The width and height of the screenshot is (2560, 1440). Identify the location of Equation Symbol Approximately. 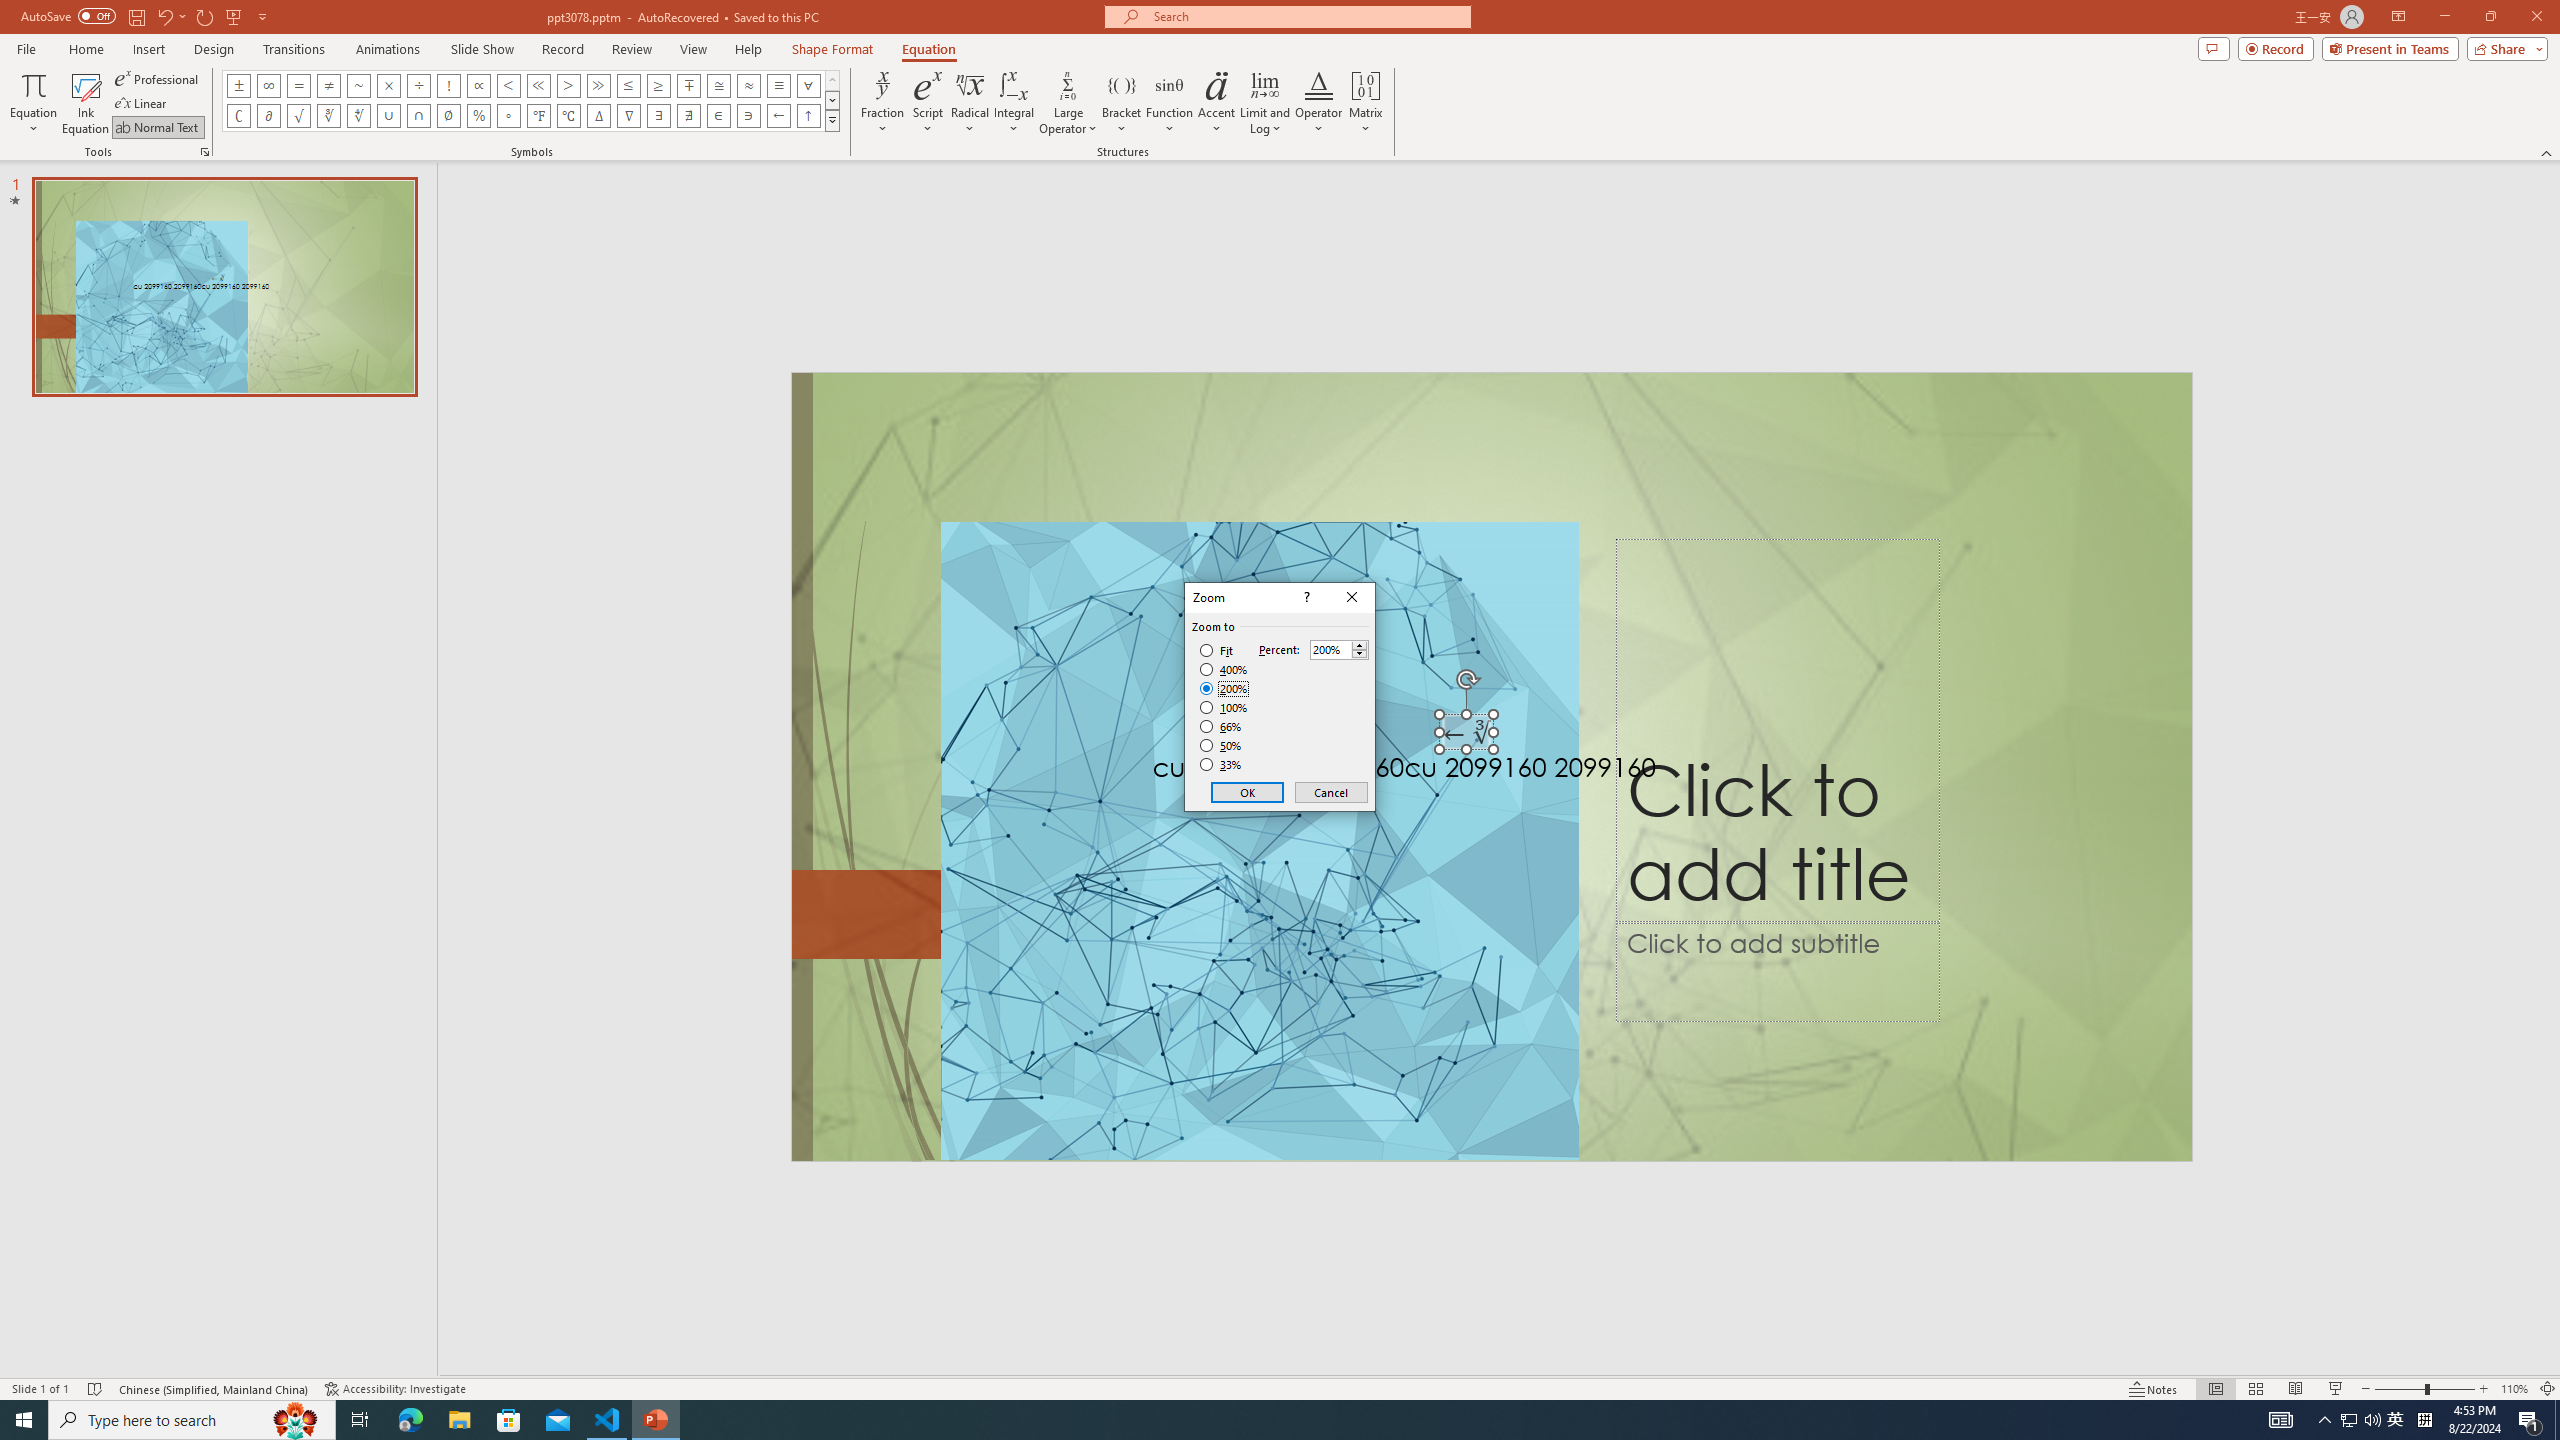
(358, 85).